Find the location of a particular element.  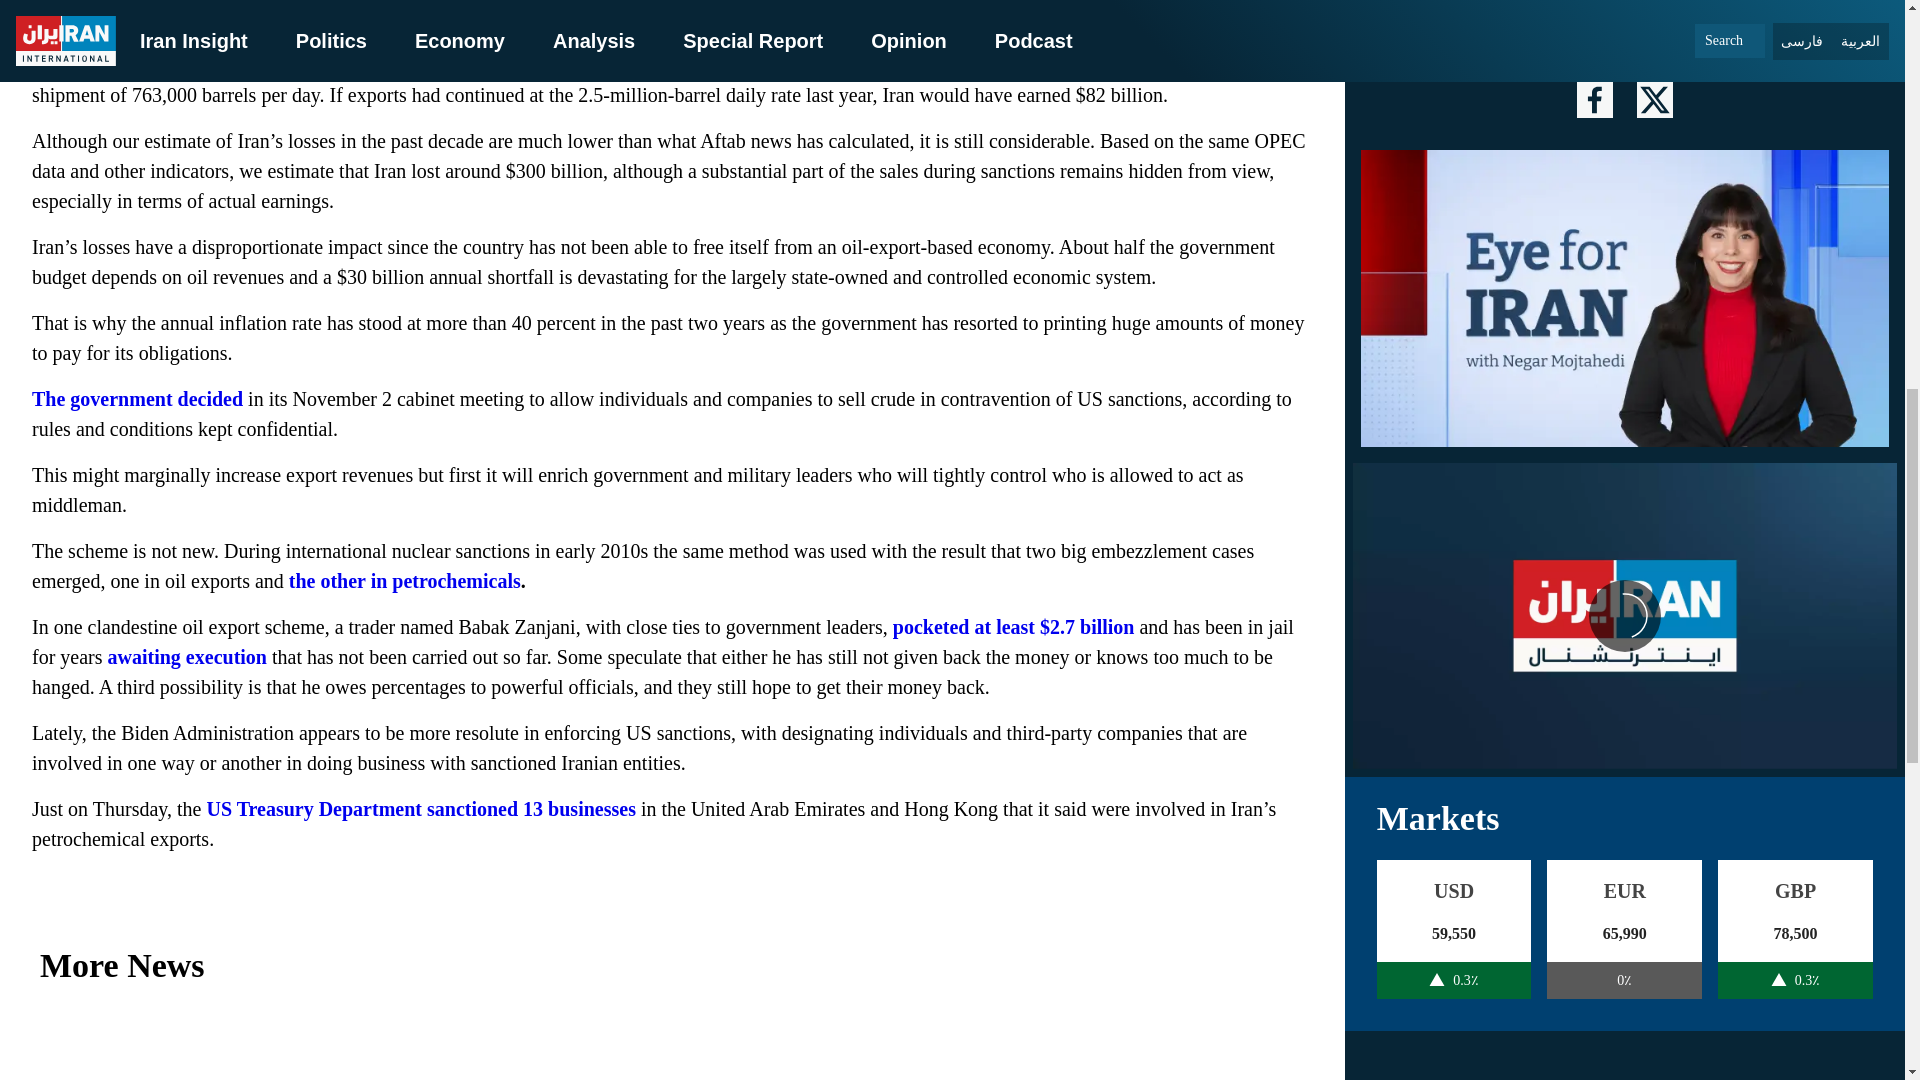

the other in petrochemicals is located at coordinates (404, 580).